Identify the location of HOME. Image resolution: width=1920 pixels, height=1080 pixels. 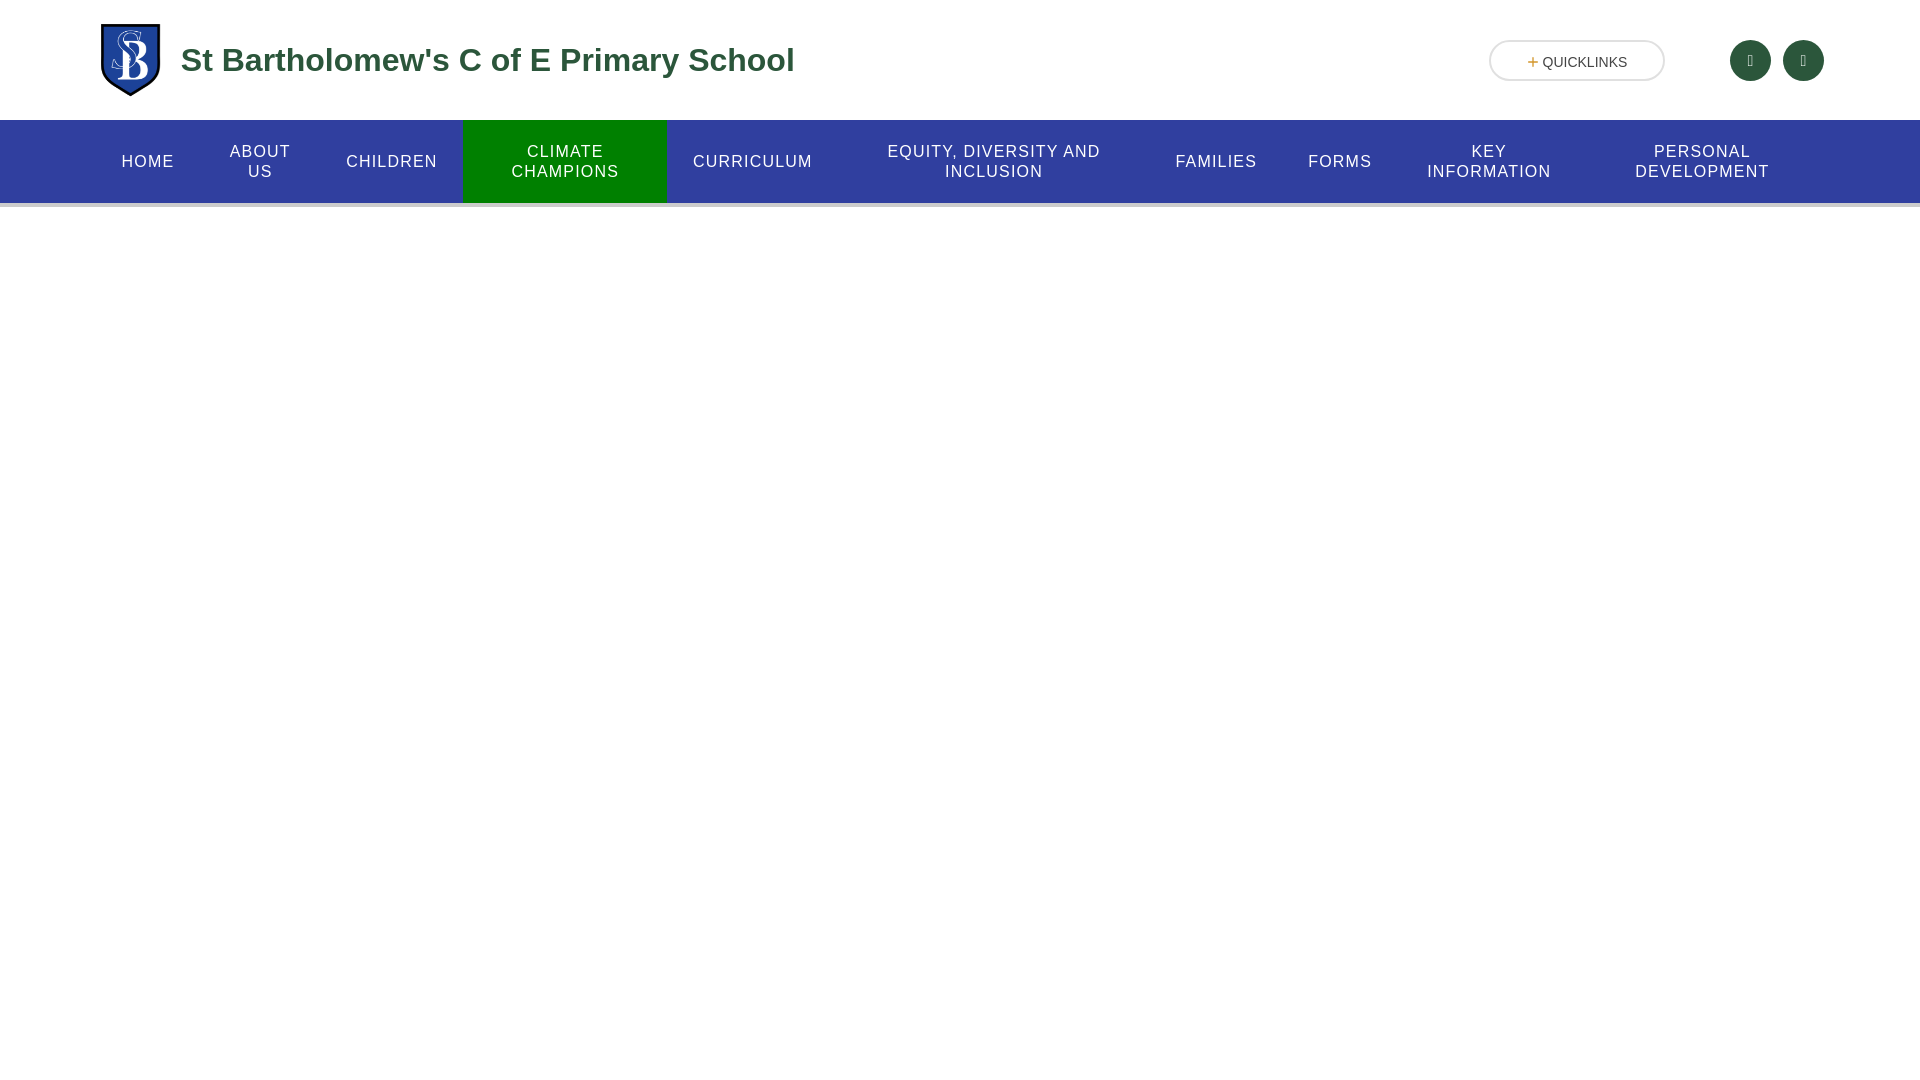
(148, 161).